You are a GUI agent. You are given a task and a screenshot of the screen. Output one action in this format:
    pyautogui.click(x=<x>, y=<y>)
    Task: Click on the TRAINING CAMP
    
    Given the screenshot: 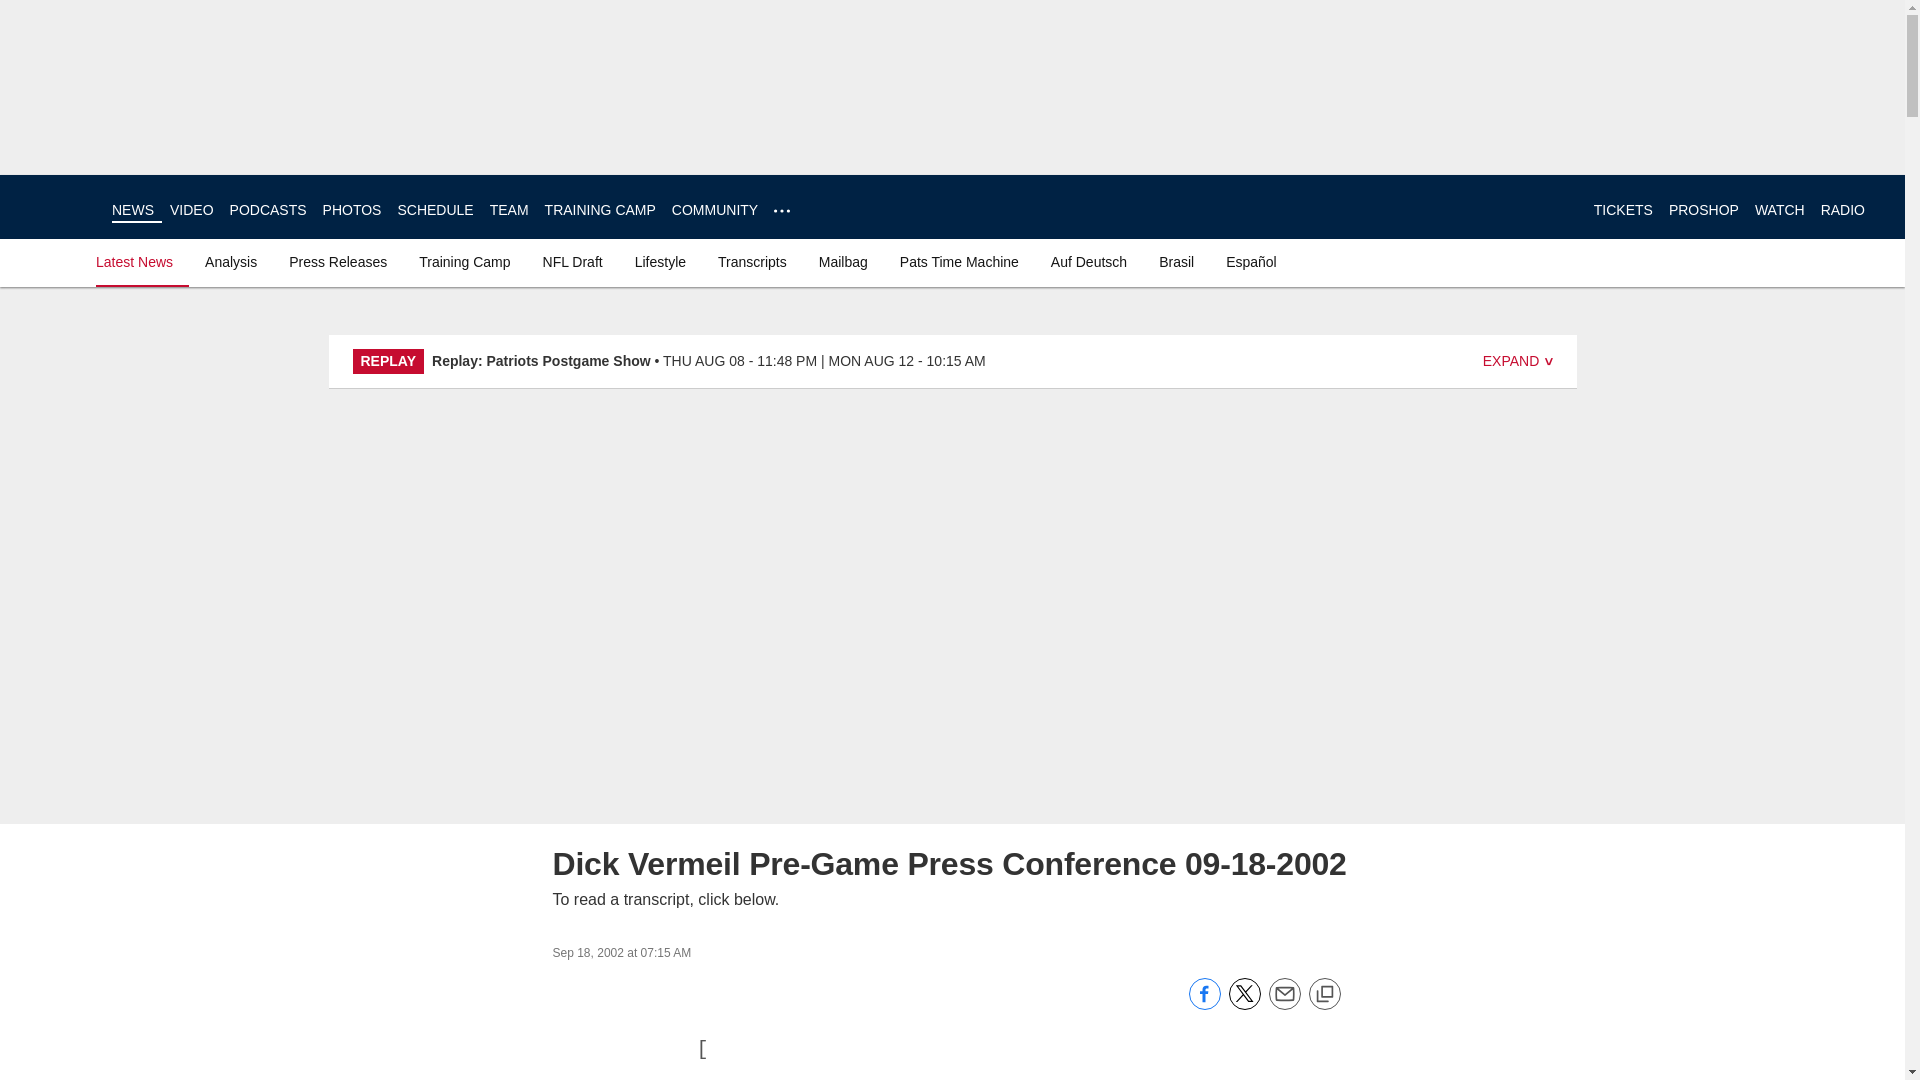 What is the action you would take?
    pyautogui.click(x=600, y=210)
    